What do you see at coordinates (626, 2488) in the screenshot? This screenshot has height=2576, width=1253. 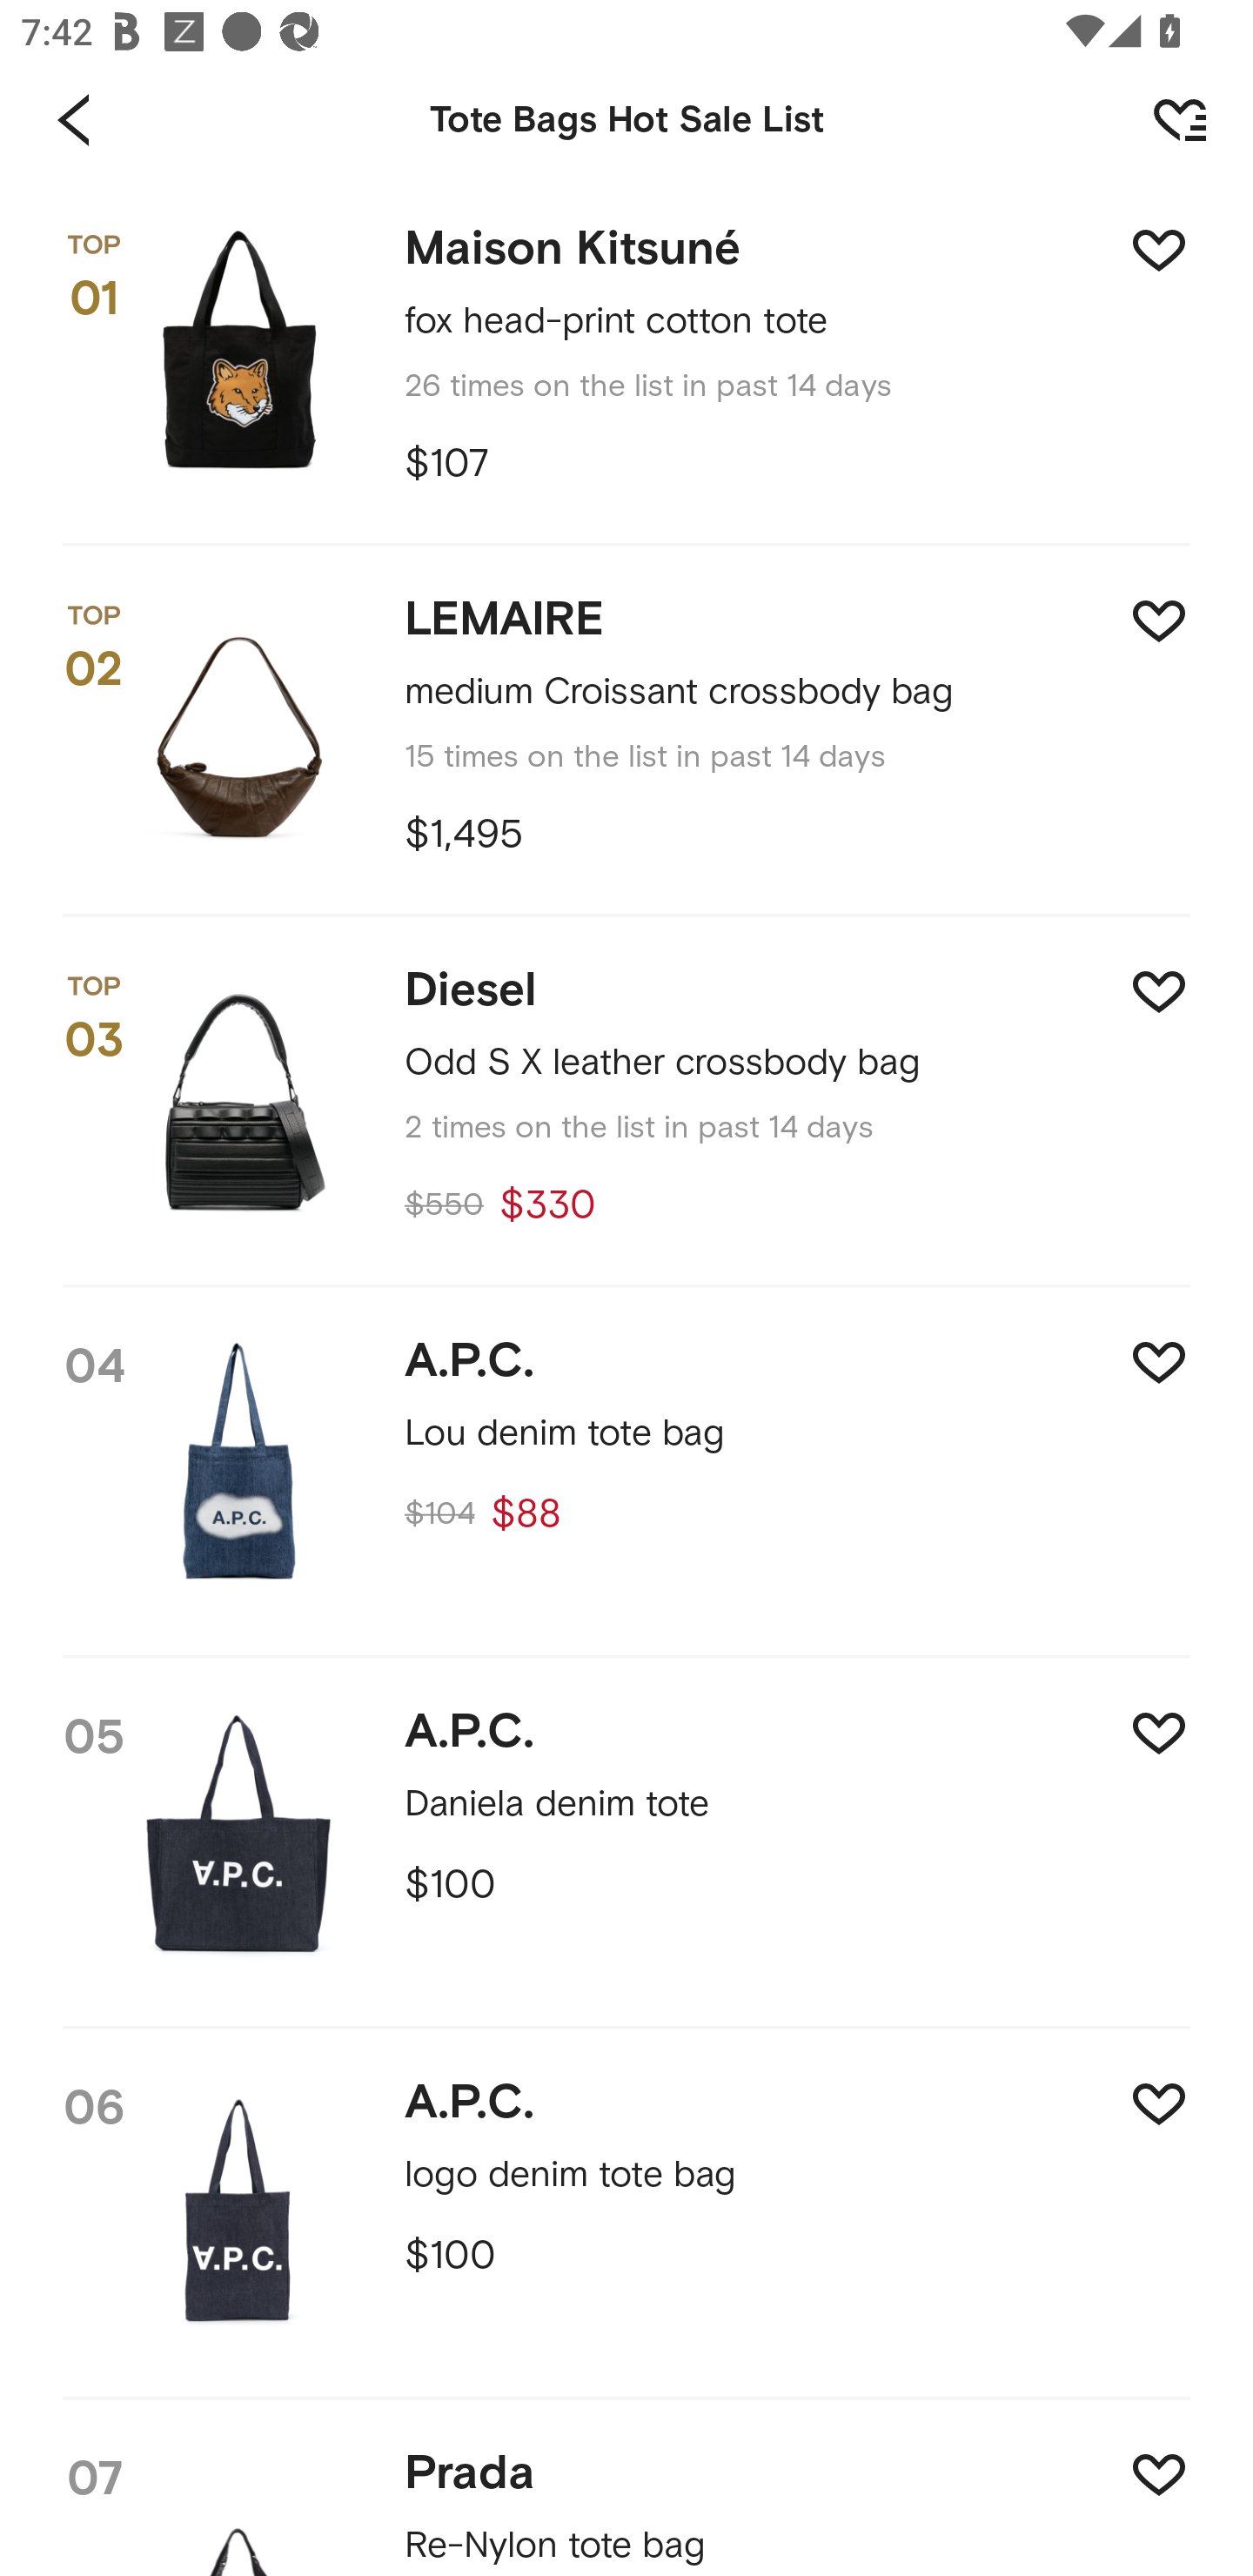 I see `07 Prada Re-Nylon tote bag` at bounding box center [626, 2488].